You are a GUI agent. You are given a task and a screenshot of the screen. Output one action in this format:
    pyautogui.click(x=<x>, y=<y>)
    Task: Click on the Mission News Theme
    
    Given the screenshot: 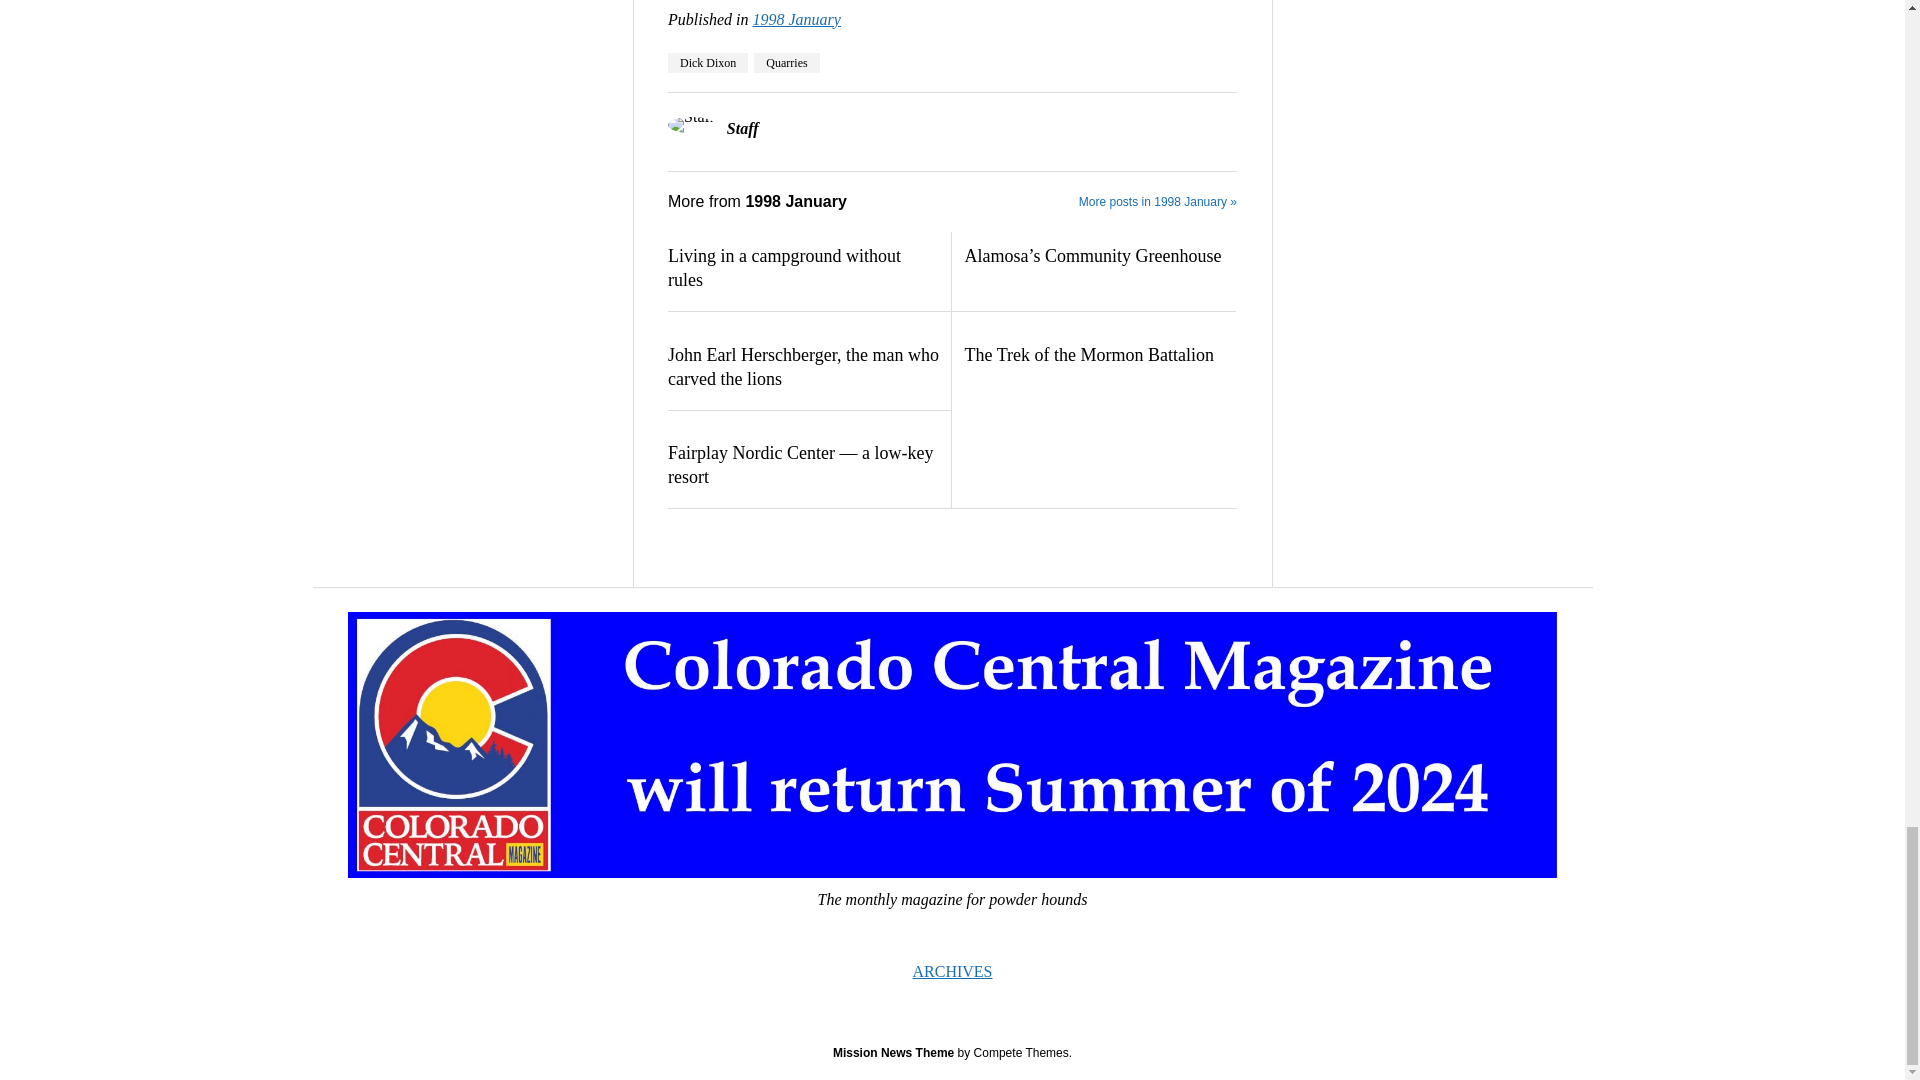 What is the action you would take?
    pyautogui.click(x=894, y=1052)
    